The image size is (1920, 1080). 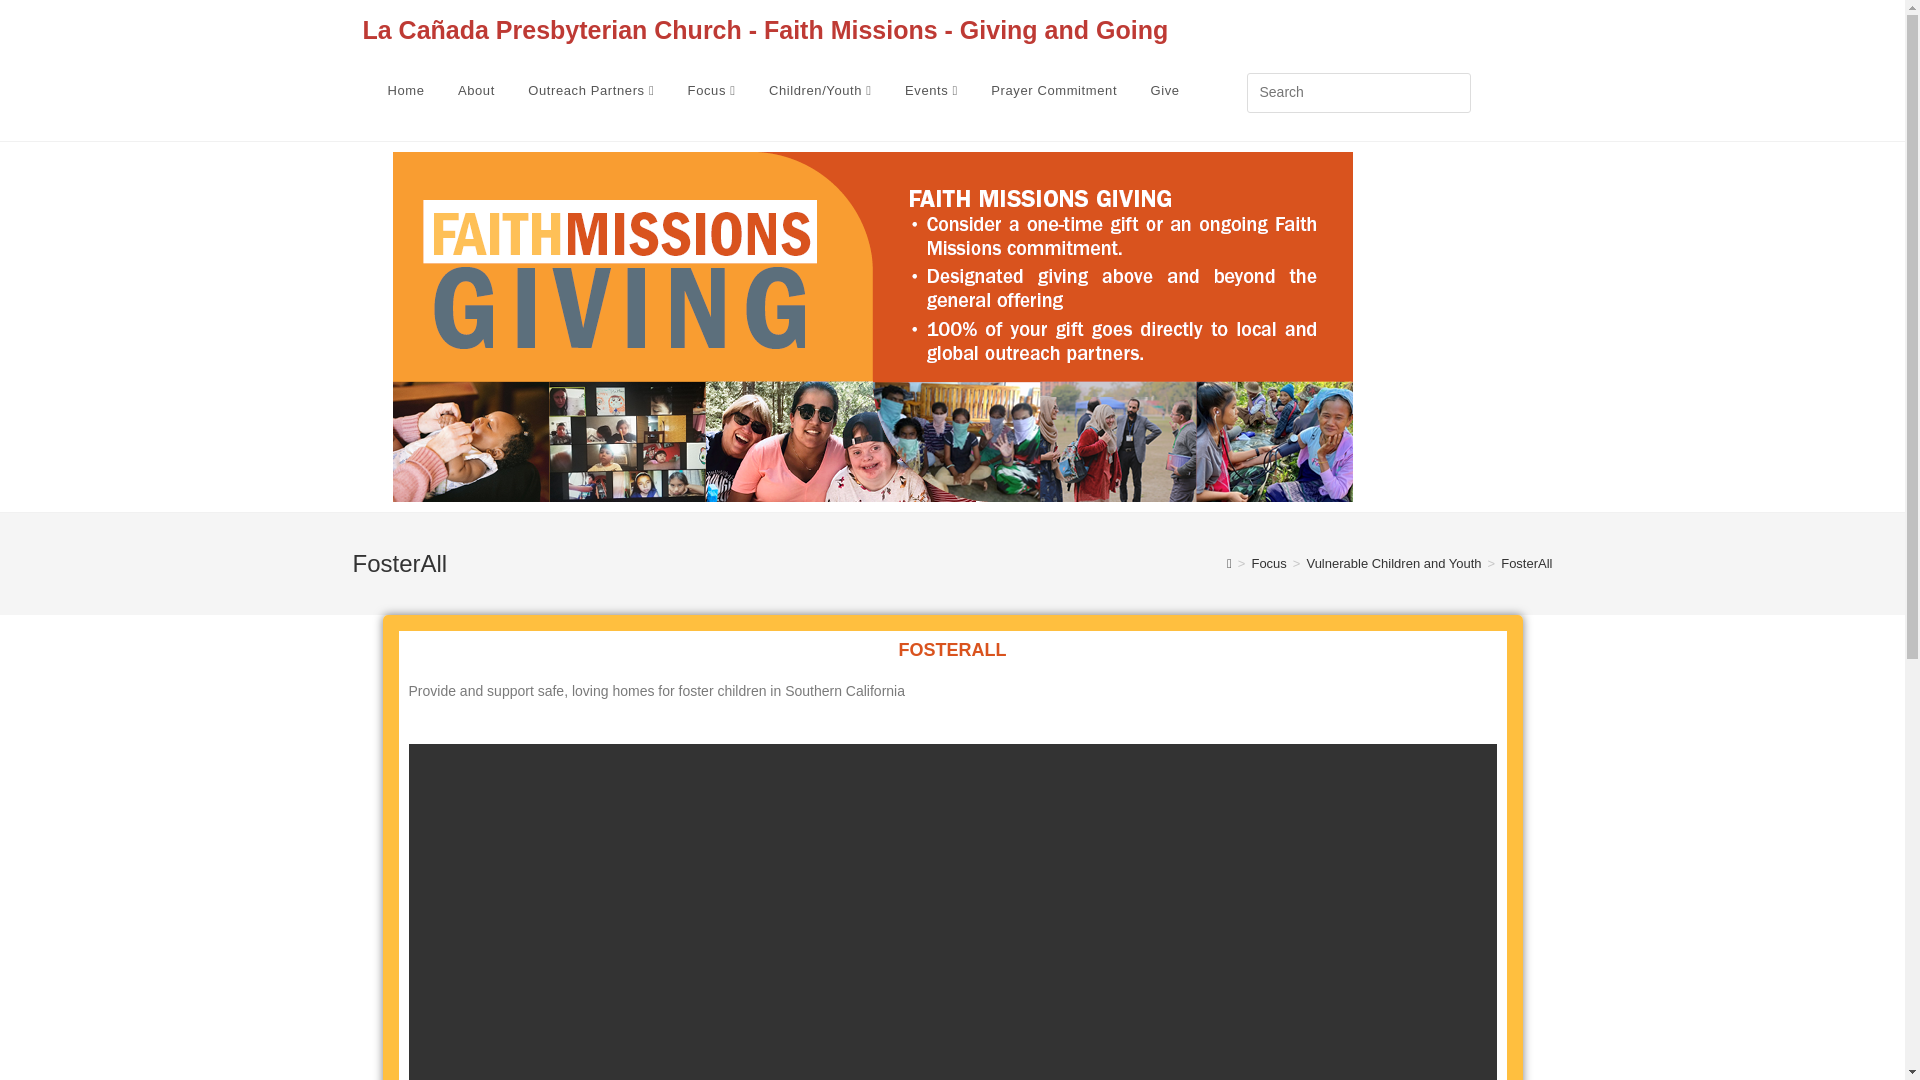 What do you see at coordinates (406, 91) in the screenshot?
I see `Home` at bounding box center [406, 91].